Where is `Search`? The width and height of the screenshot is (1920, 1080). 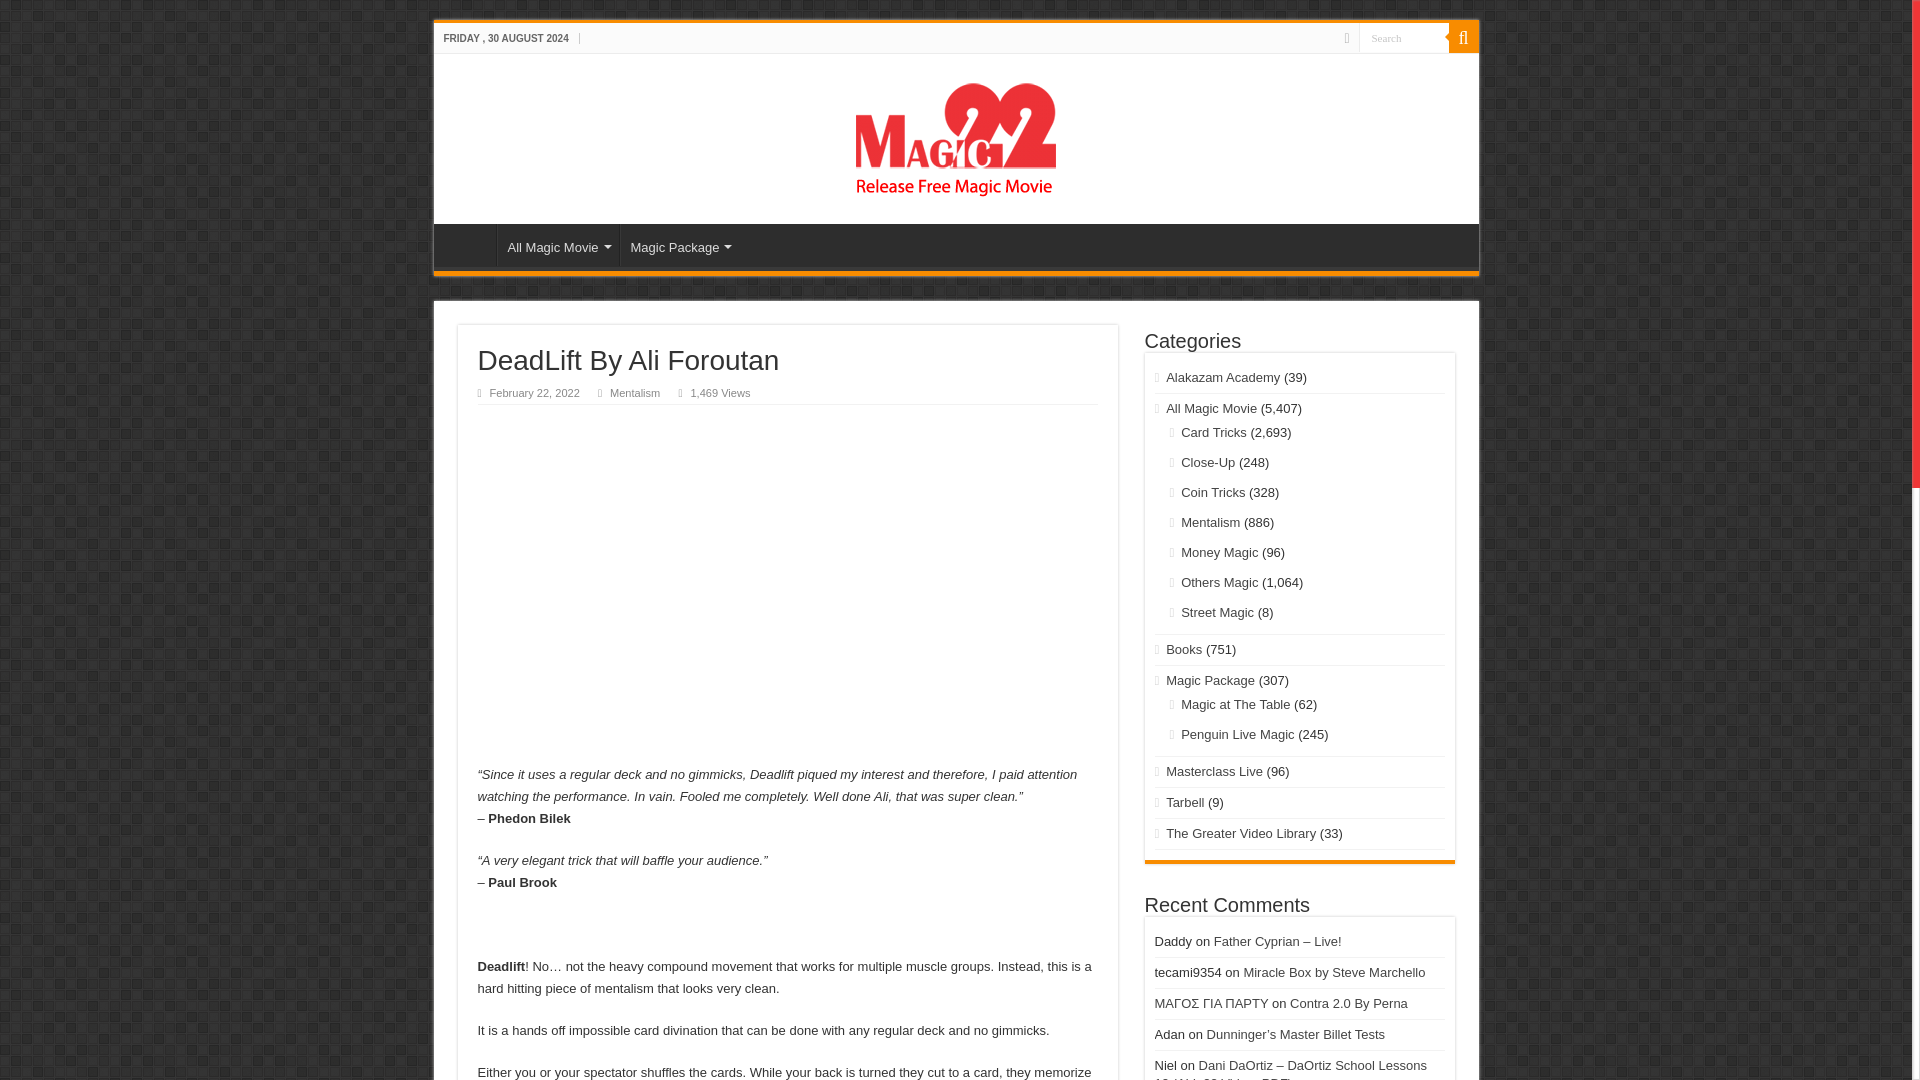
Search is located at coordinates (1402, 36).